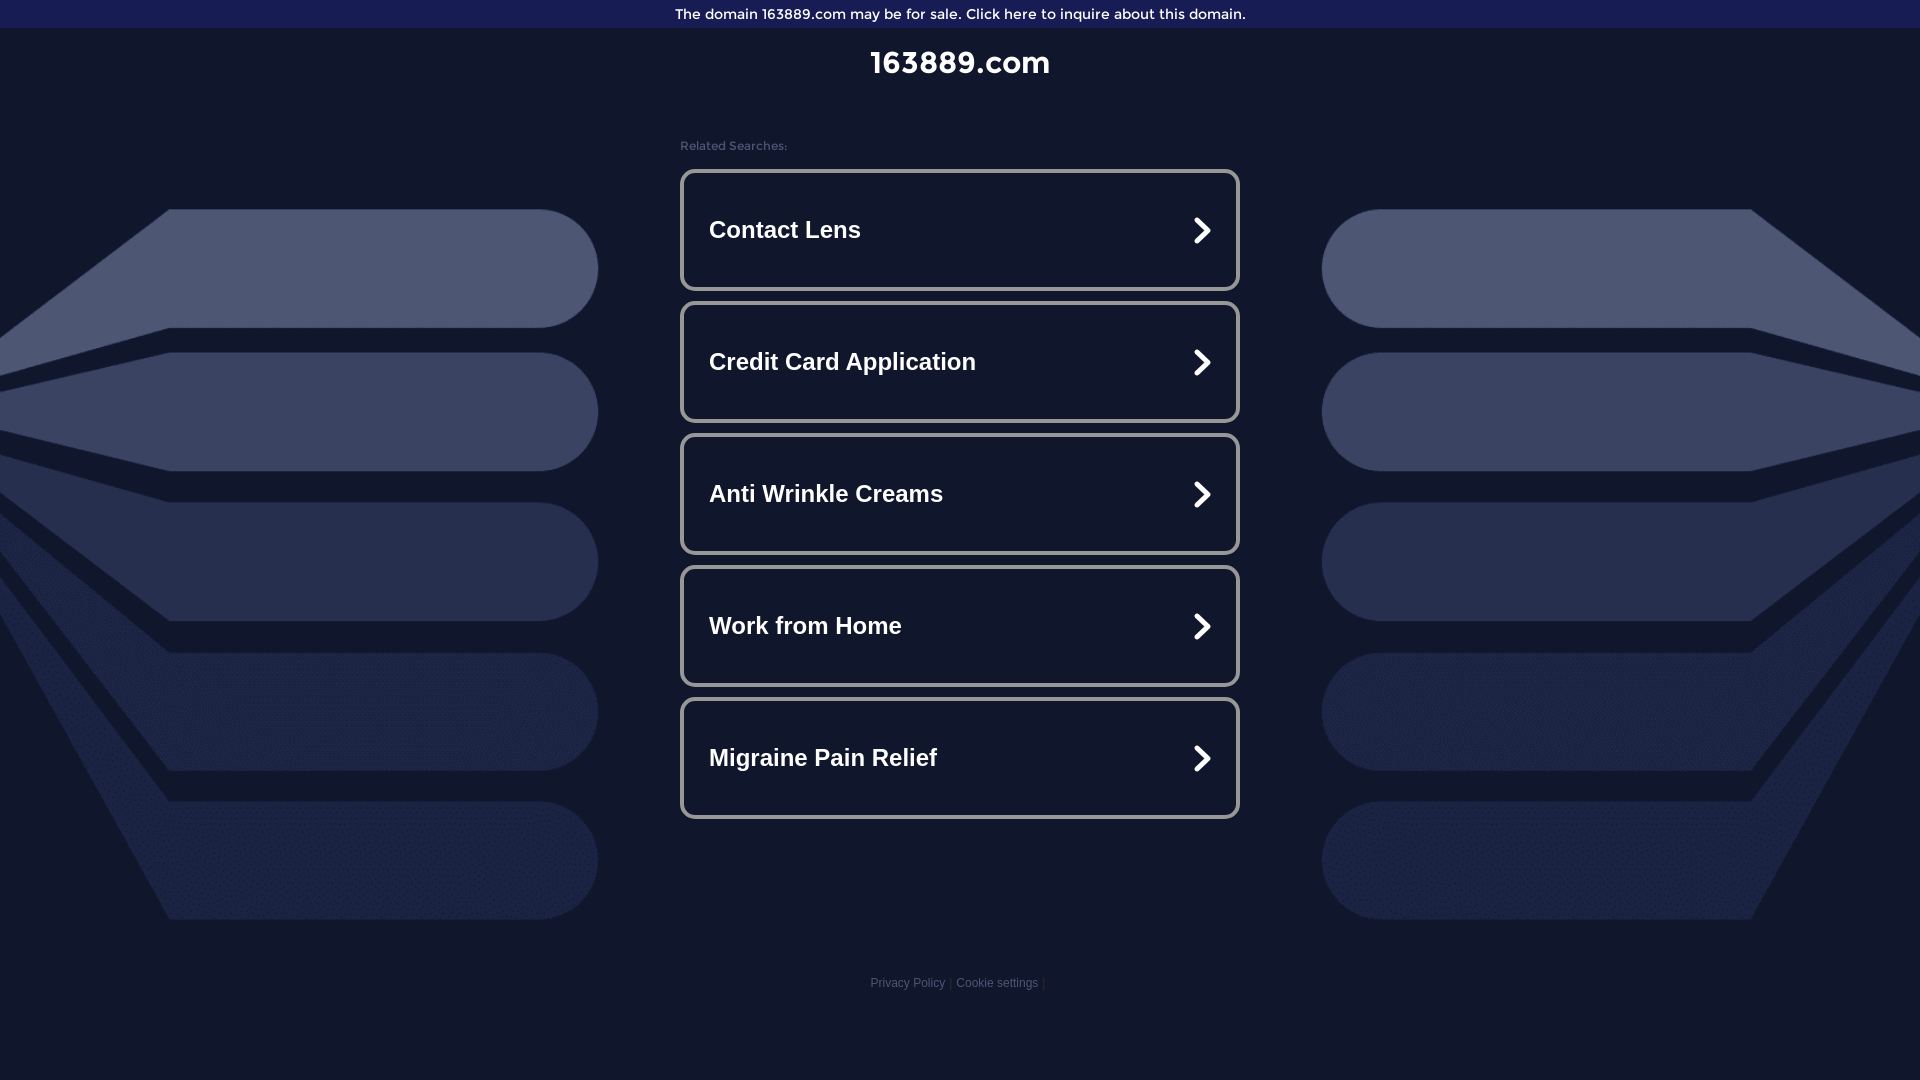 This screenshot has height=1080, width=1920. What do you see at coordinates (908, 983) in the screenshot?
I see `Privacy Policy` at bounding box center [908, 983].